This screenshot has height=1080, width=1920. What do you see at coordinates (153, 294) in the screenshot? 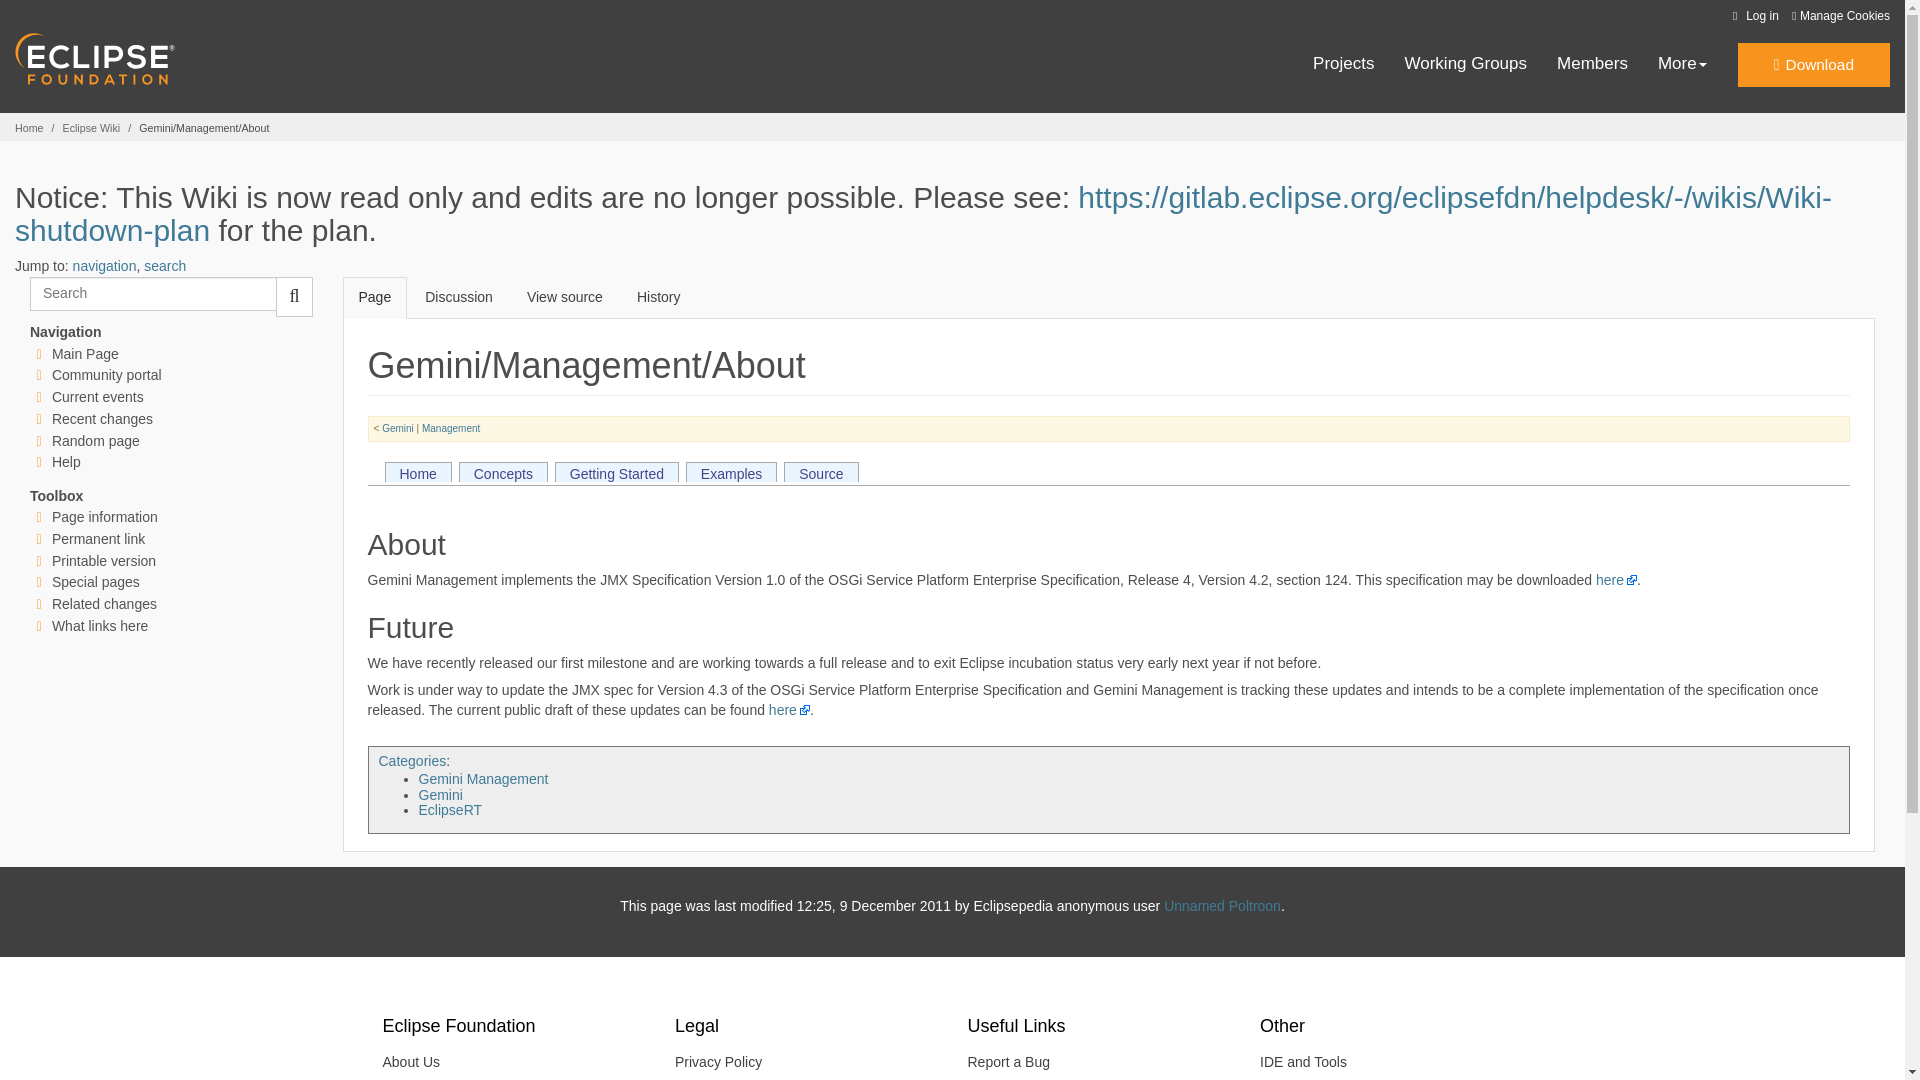
I see `Special:Search` at bounding box center [153, 294].